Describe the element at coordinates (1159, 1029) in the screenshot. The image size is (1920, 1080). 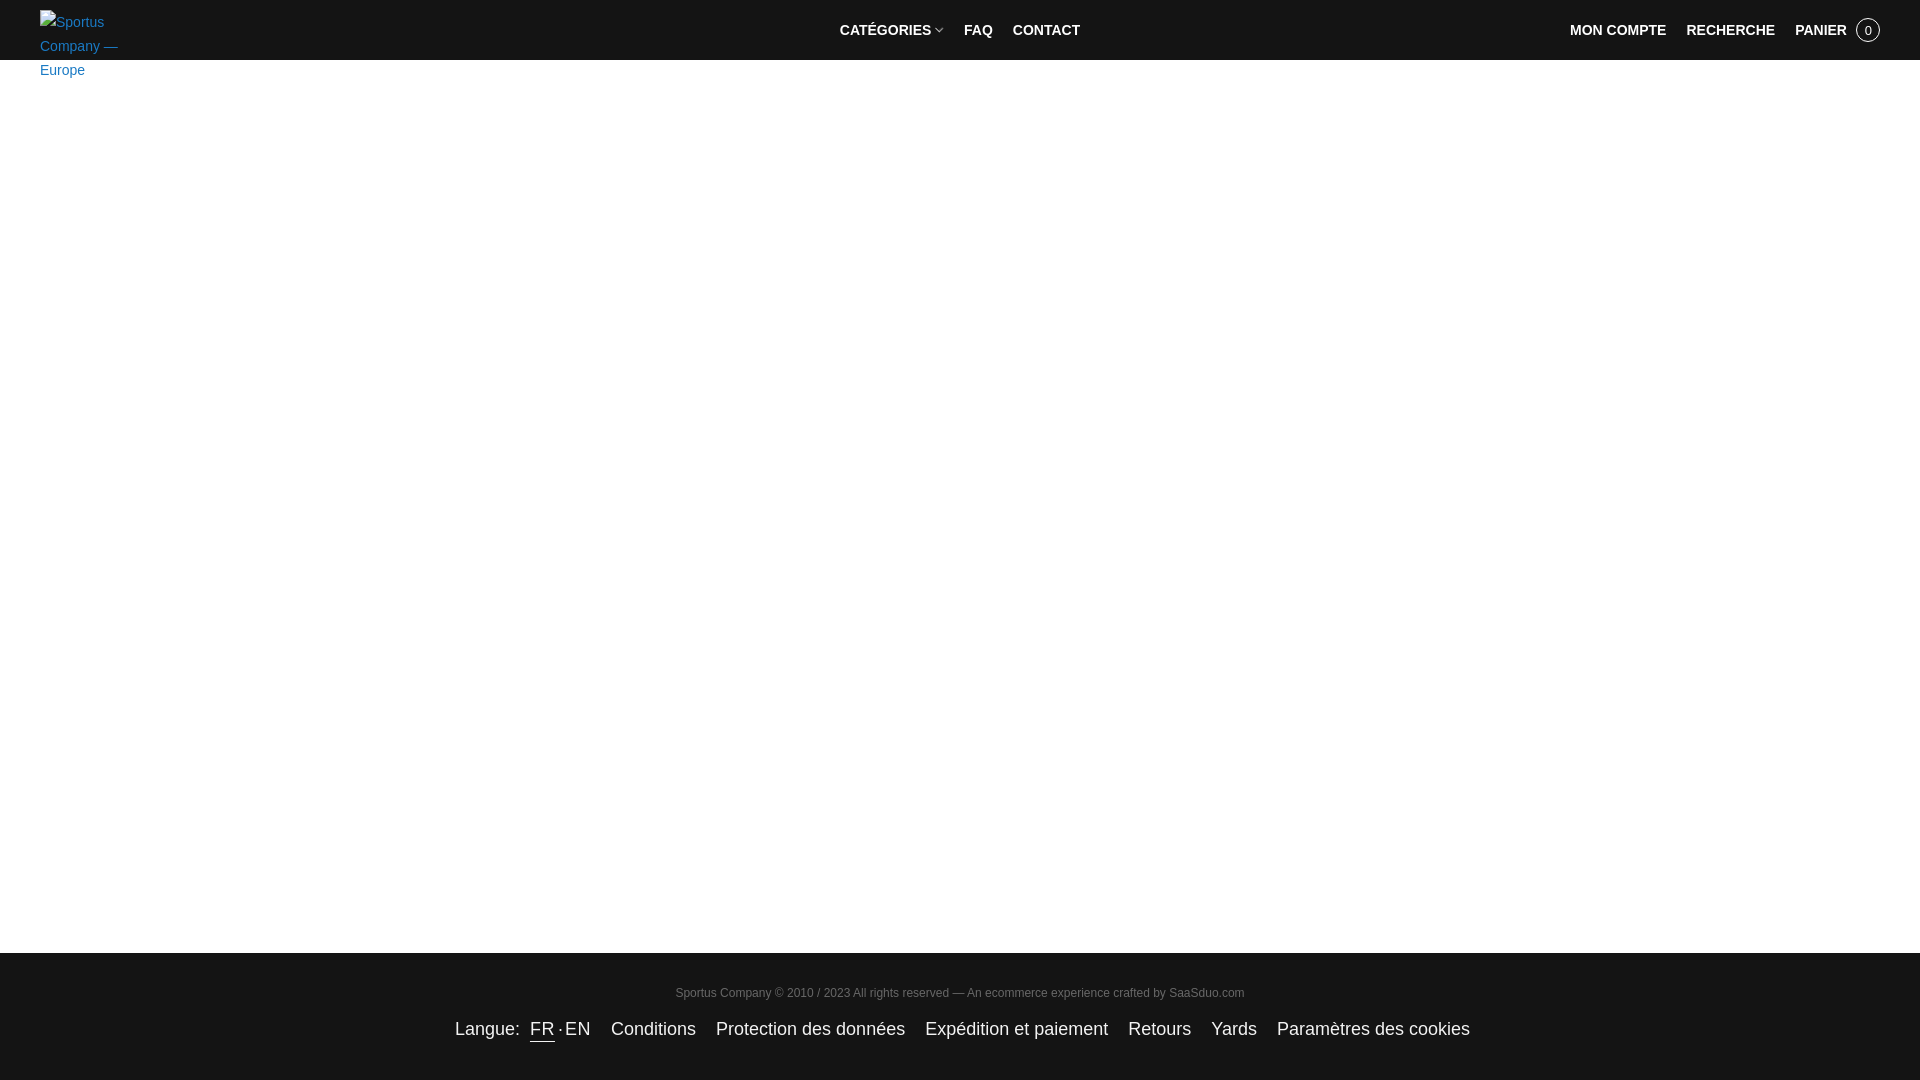
I see `Retours` at that location.